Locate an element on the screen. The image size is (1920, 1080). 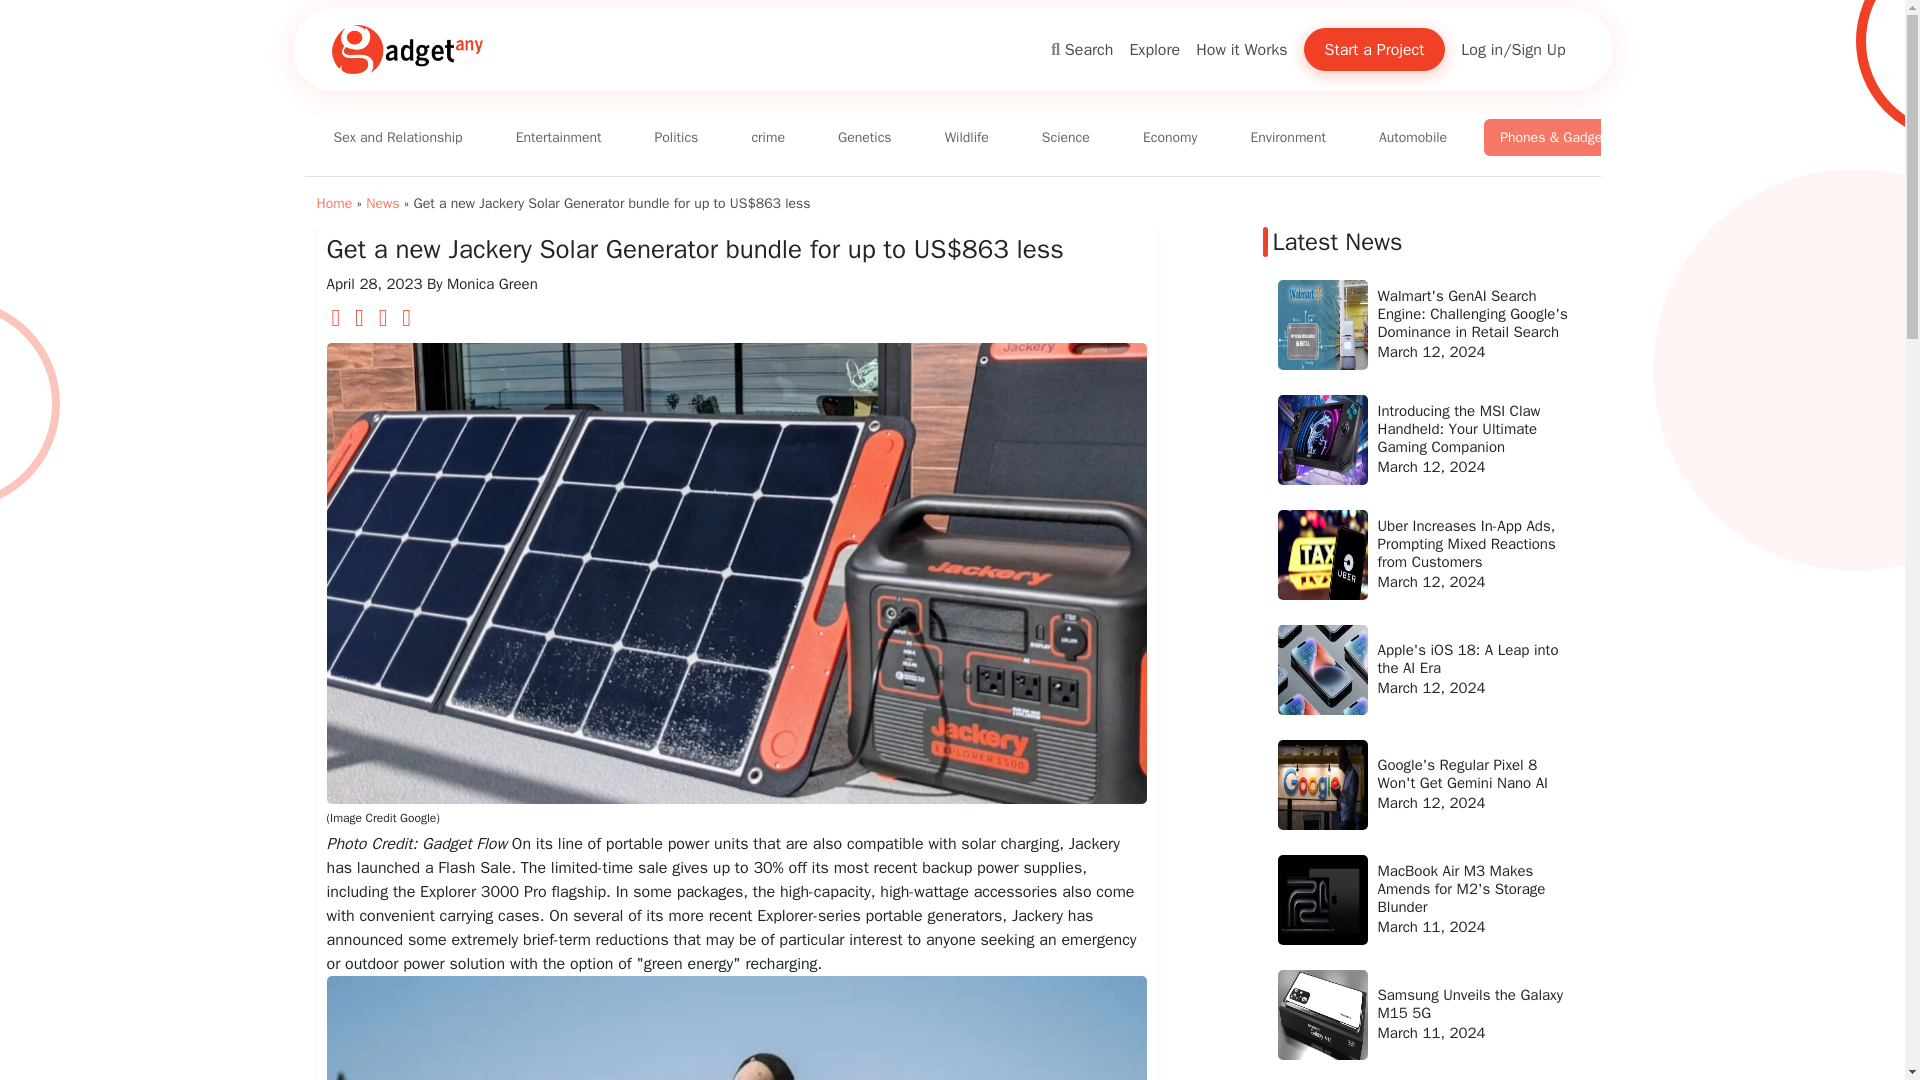
Entertainment is located at coordinates (558, 136).